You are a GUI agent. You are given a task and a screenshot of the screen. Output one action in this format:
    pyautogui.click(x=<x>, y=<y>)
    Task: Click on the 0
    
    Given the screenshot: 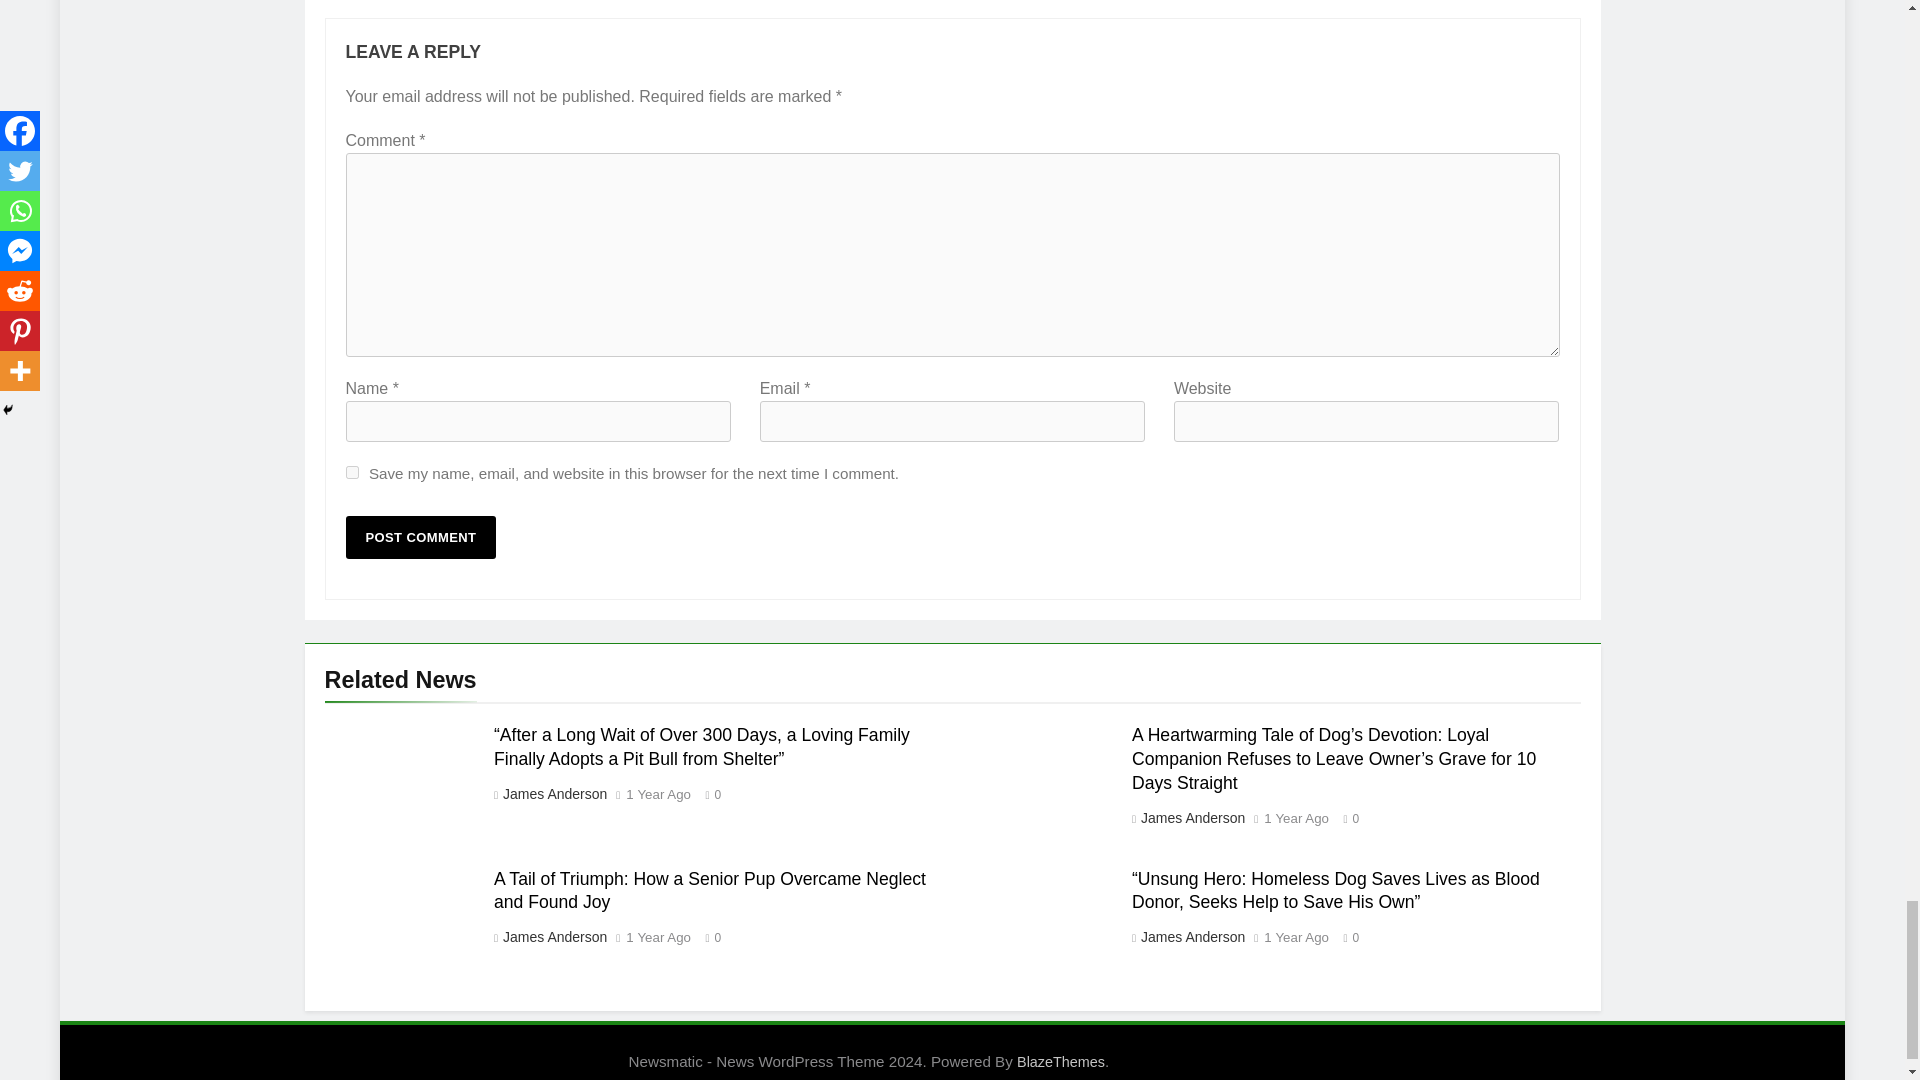 What is the action you would take?
    pyautogui.click(x=708, y=794)
    